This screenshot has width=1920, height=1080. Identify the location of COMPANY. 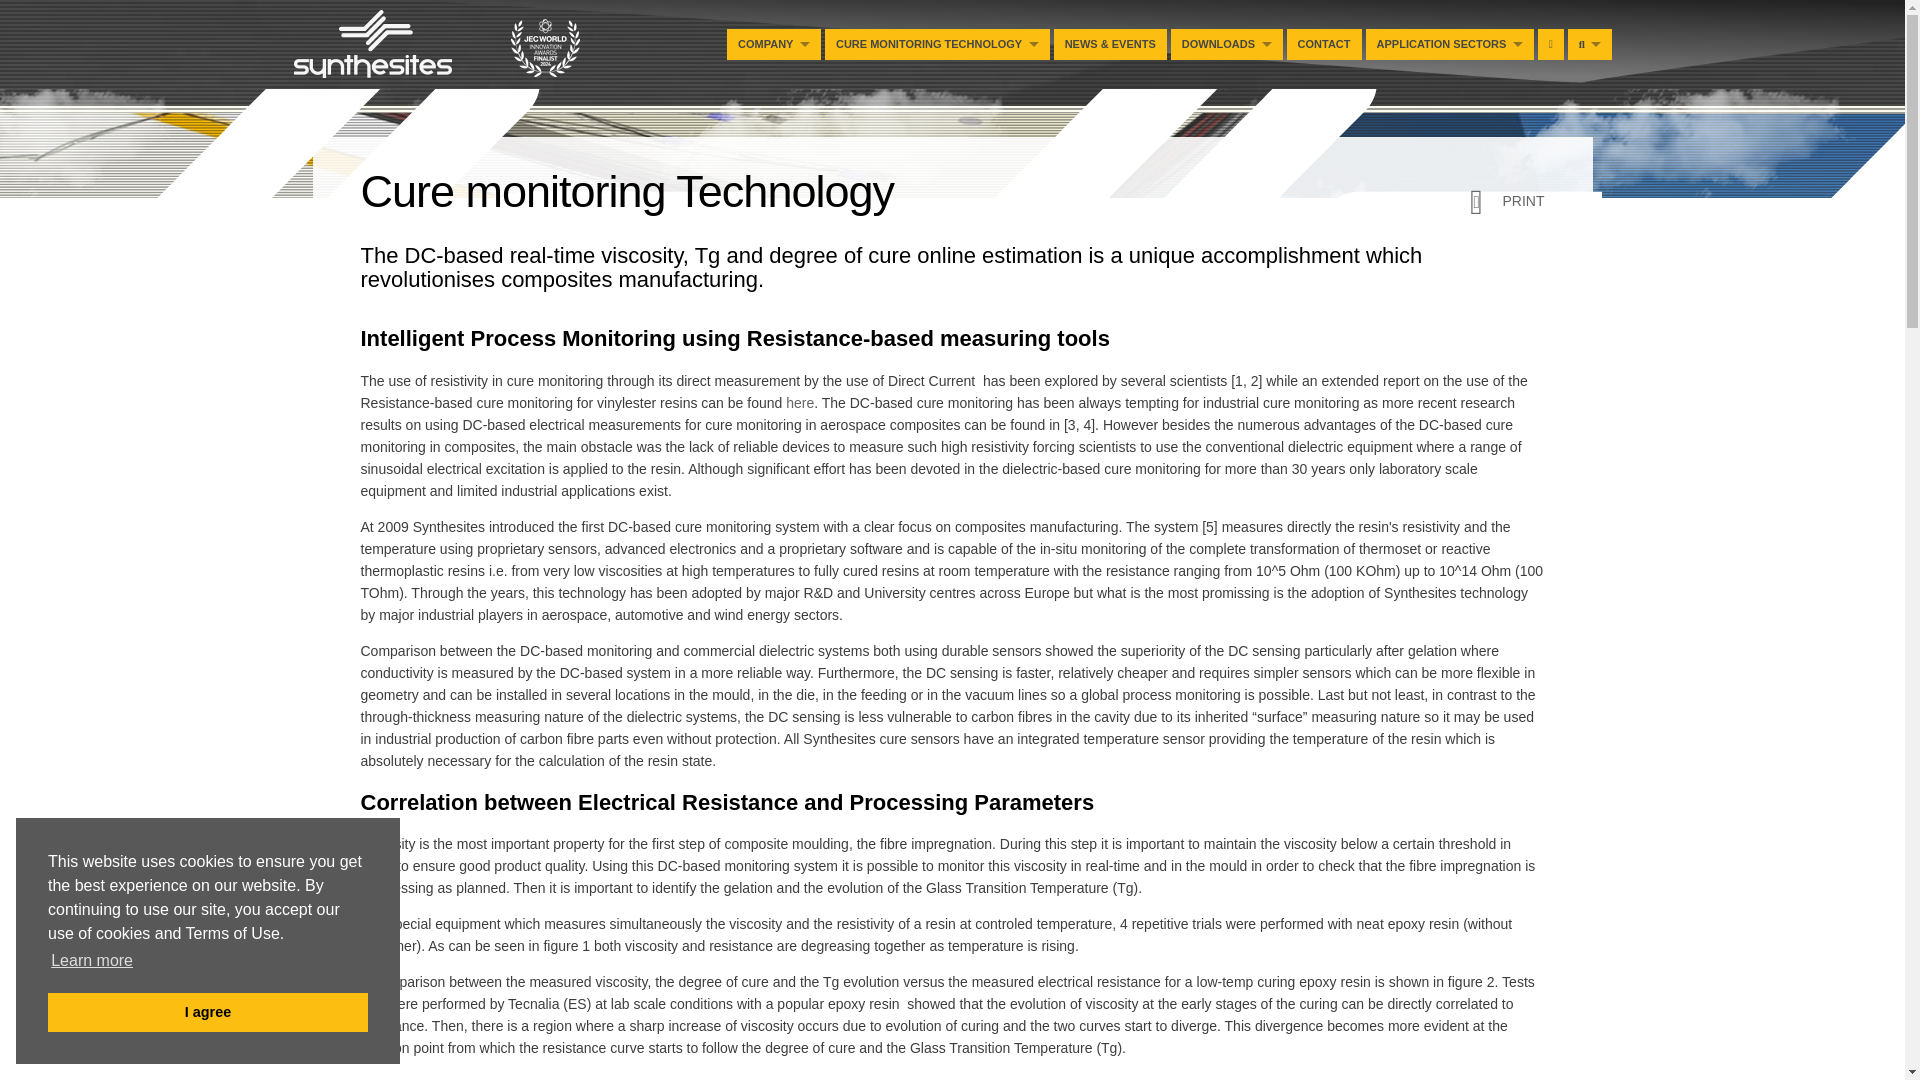
(774, 44).